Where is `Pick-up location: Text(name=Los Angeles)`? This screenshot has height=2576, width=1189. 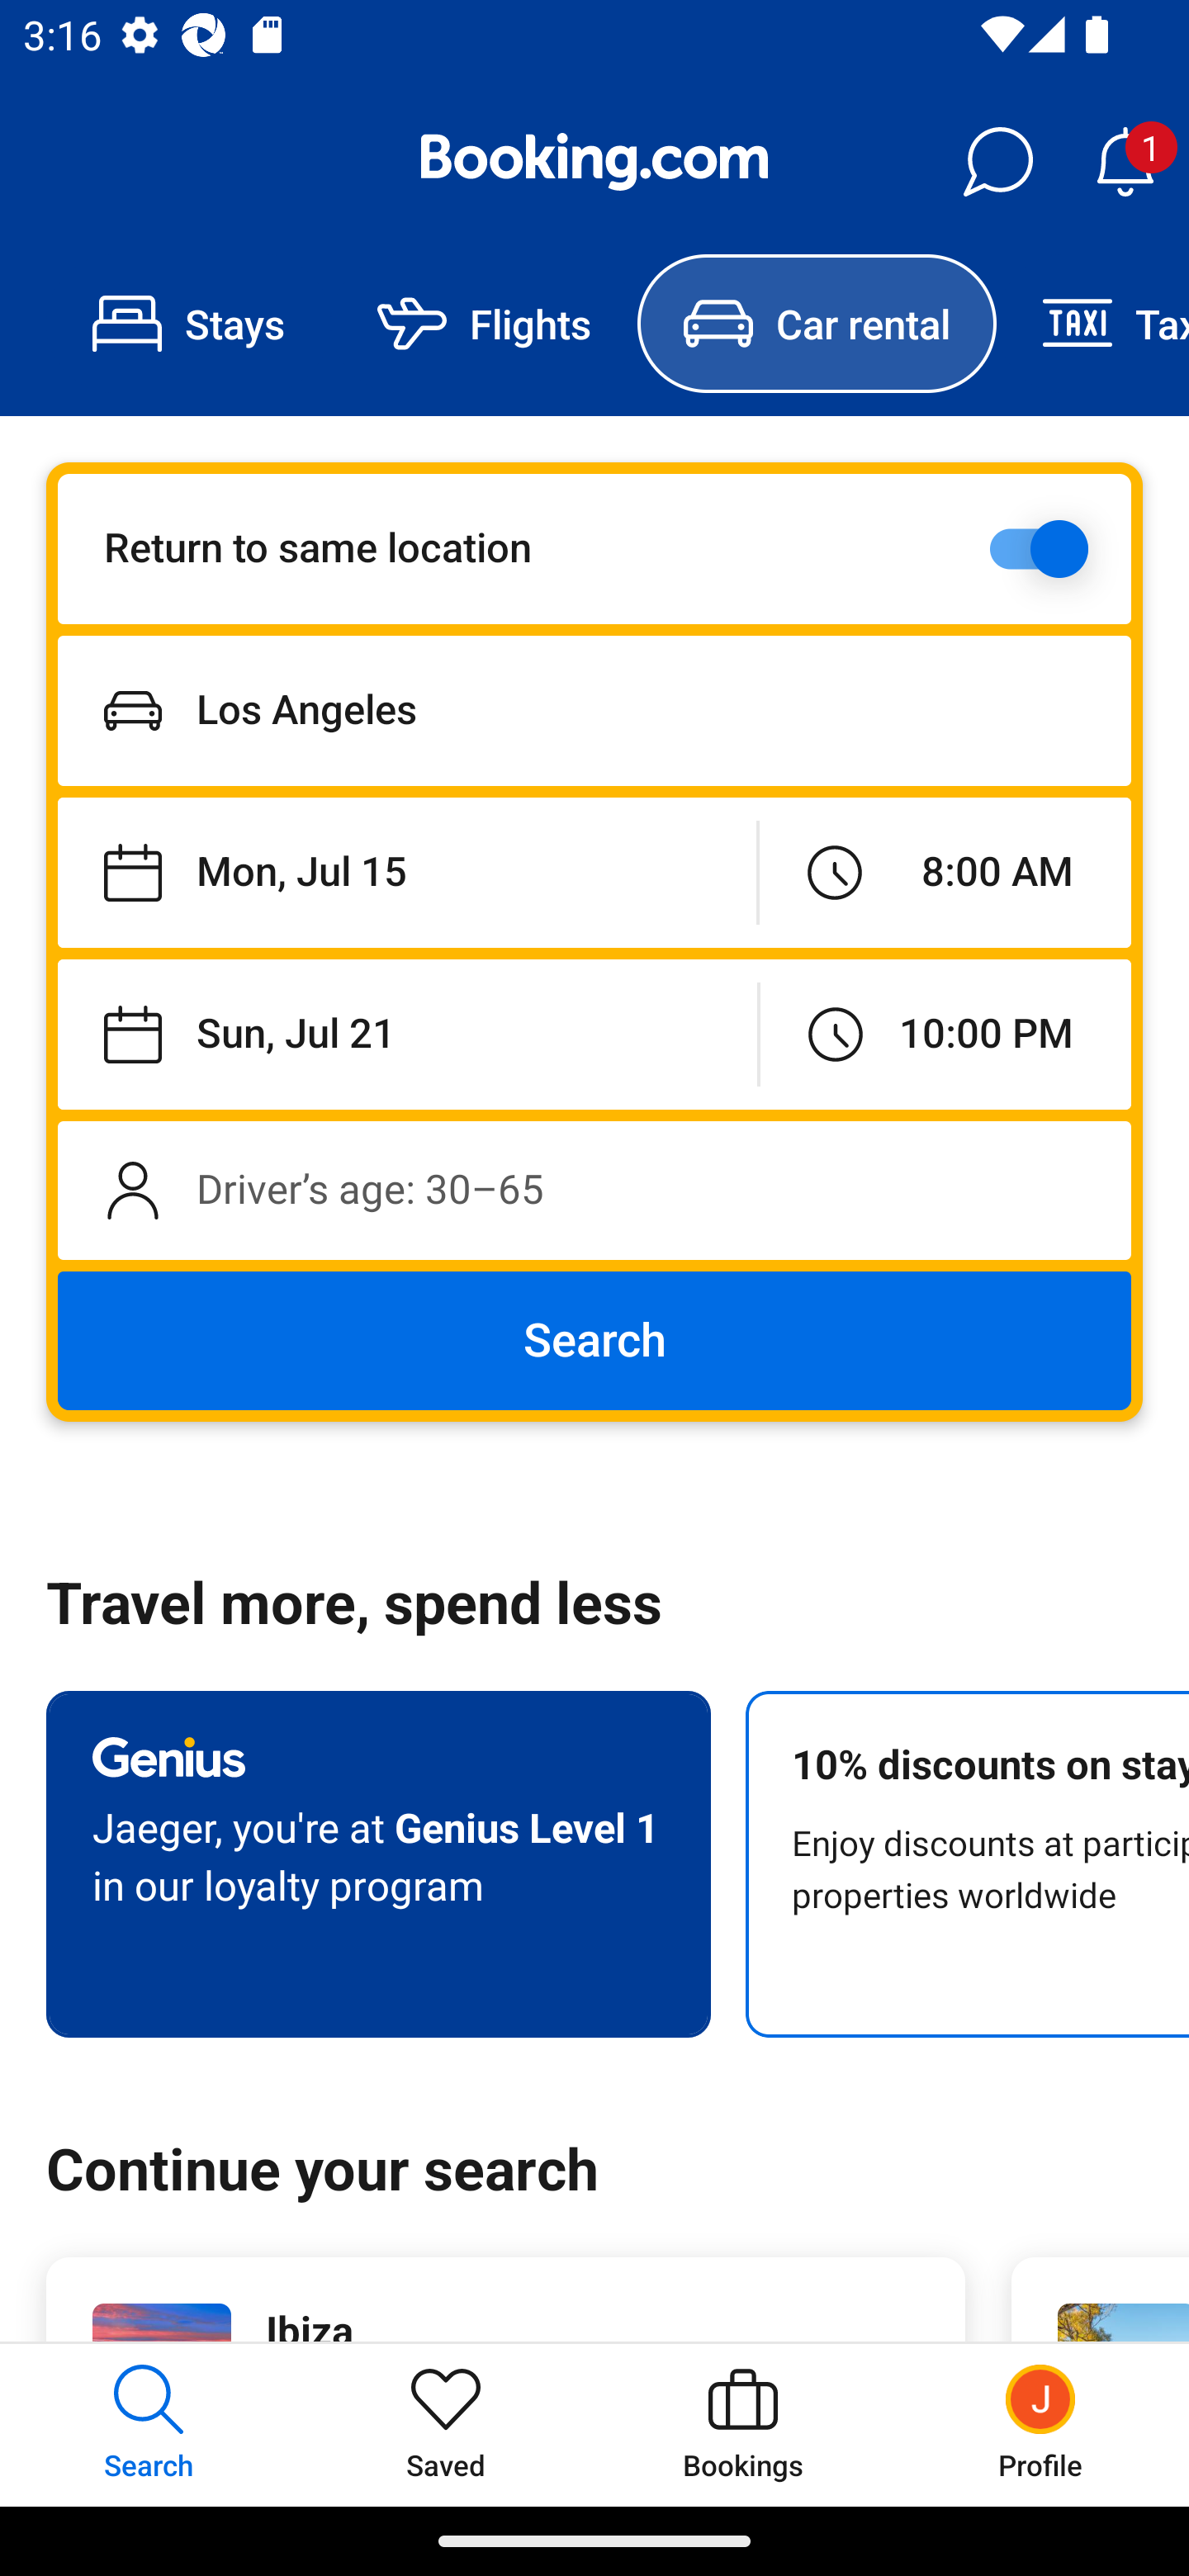 Pick-up location: Text(name=Los Angeles) is located at coordinates (594, 710).